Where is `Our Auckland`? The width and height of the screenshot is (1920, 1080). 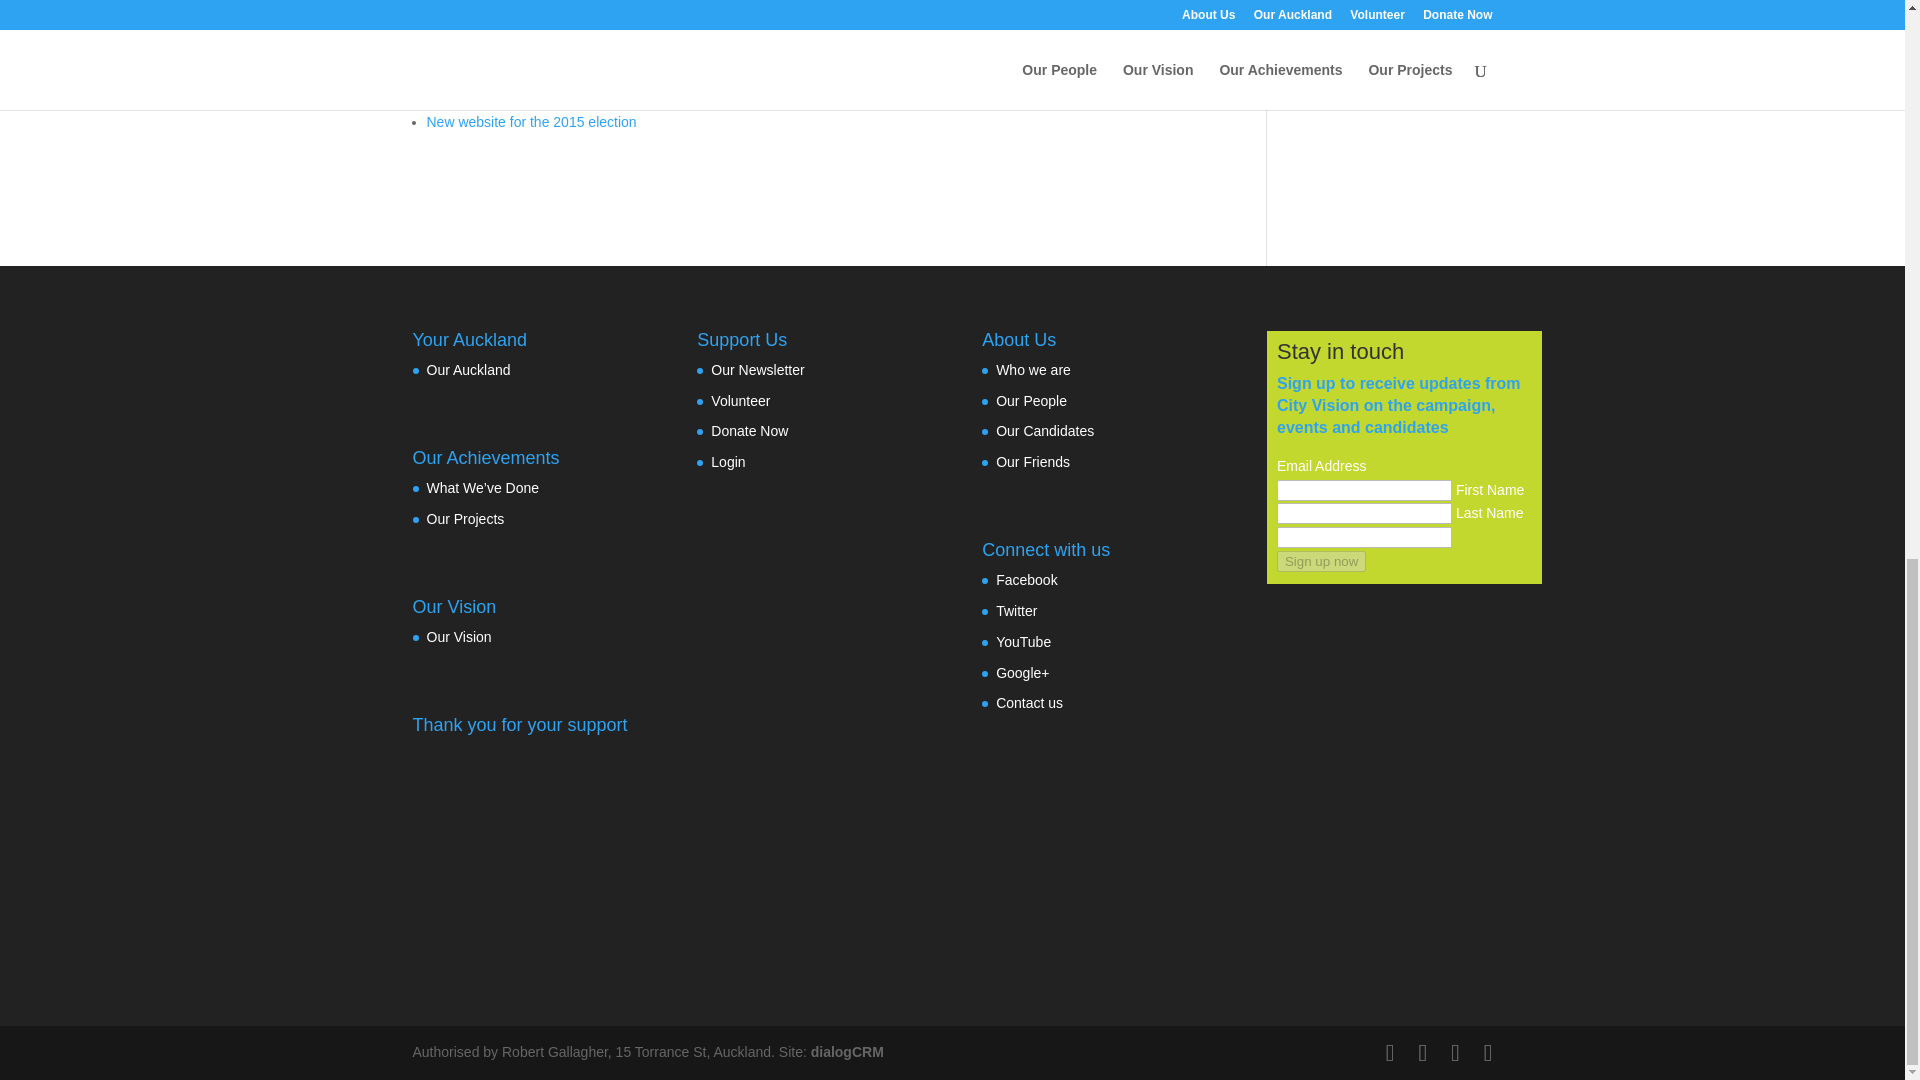 Our Auckland is located at coordinates (468, 370).